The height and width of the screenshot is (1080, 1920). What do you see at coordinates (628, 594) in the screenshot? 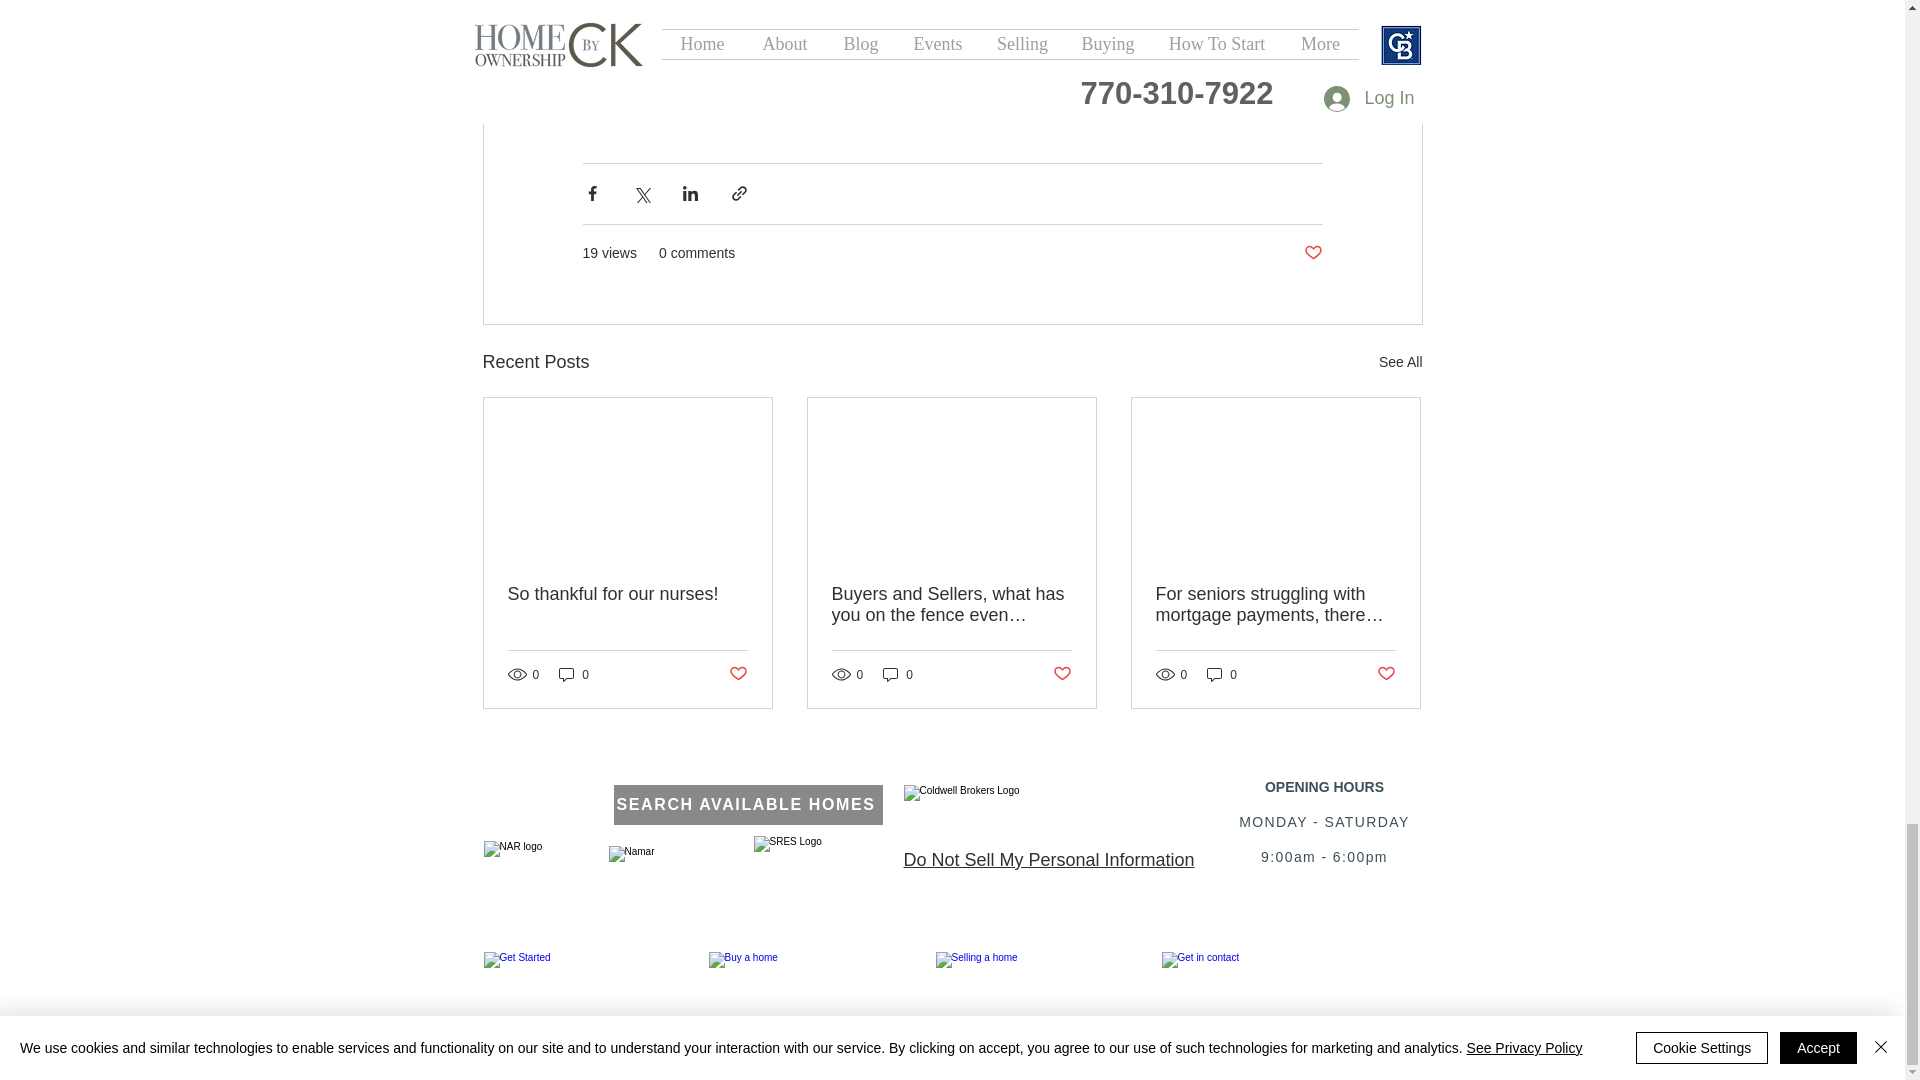
I see `So thankful for our nurses!` at bounding box center [628, 594].